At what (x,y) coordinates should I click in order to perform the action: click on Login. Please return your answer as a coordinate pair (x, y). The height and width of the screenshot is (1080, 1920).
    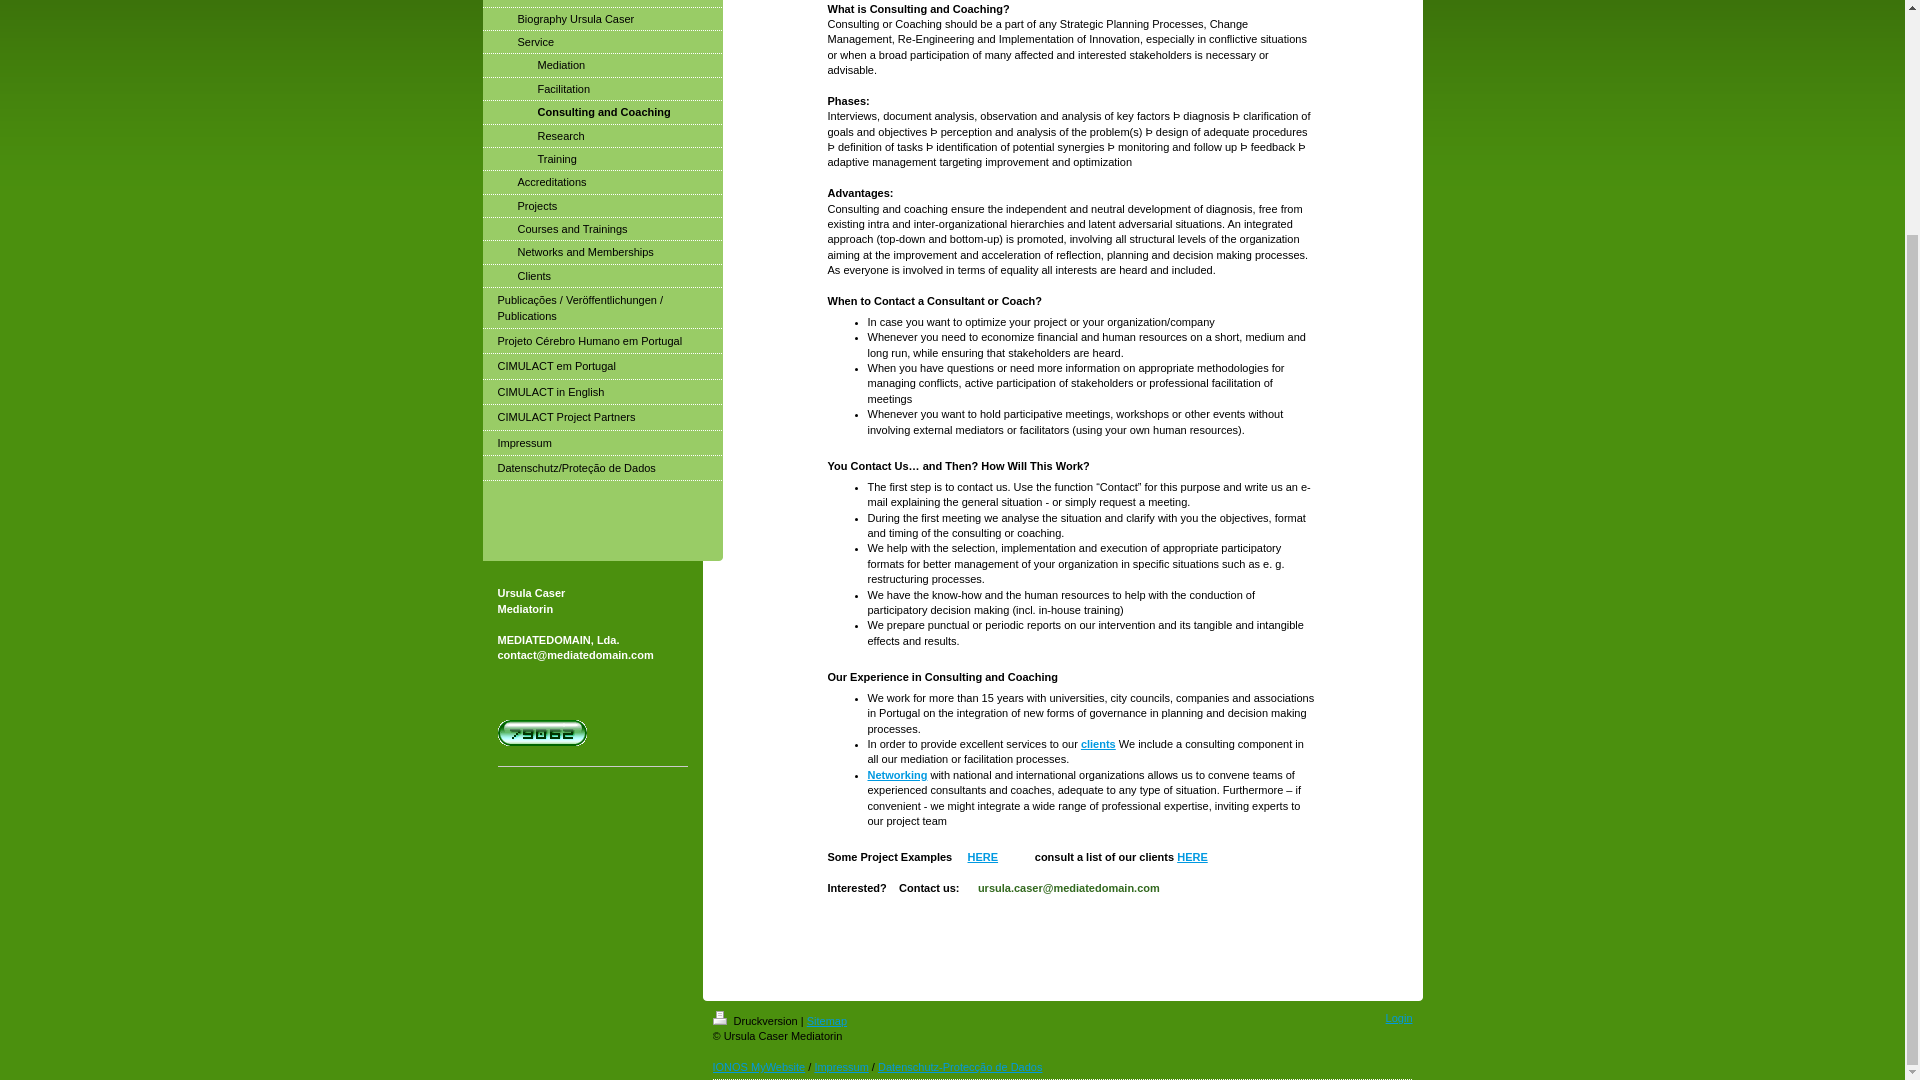
    Looking at the image, I should click on (1400, 1017).